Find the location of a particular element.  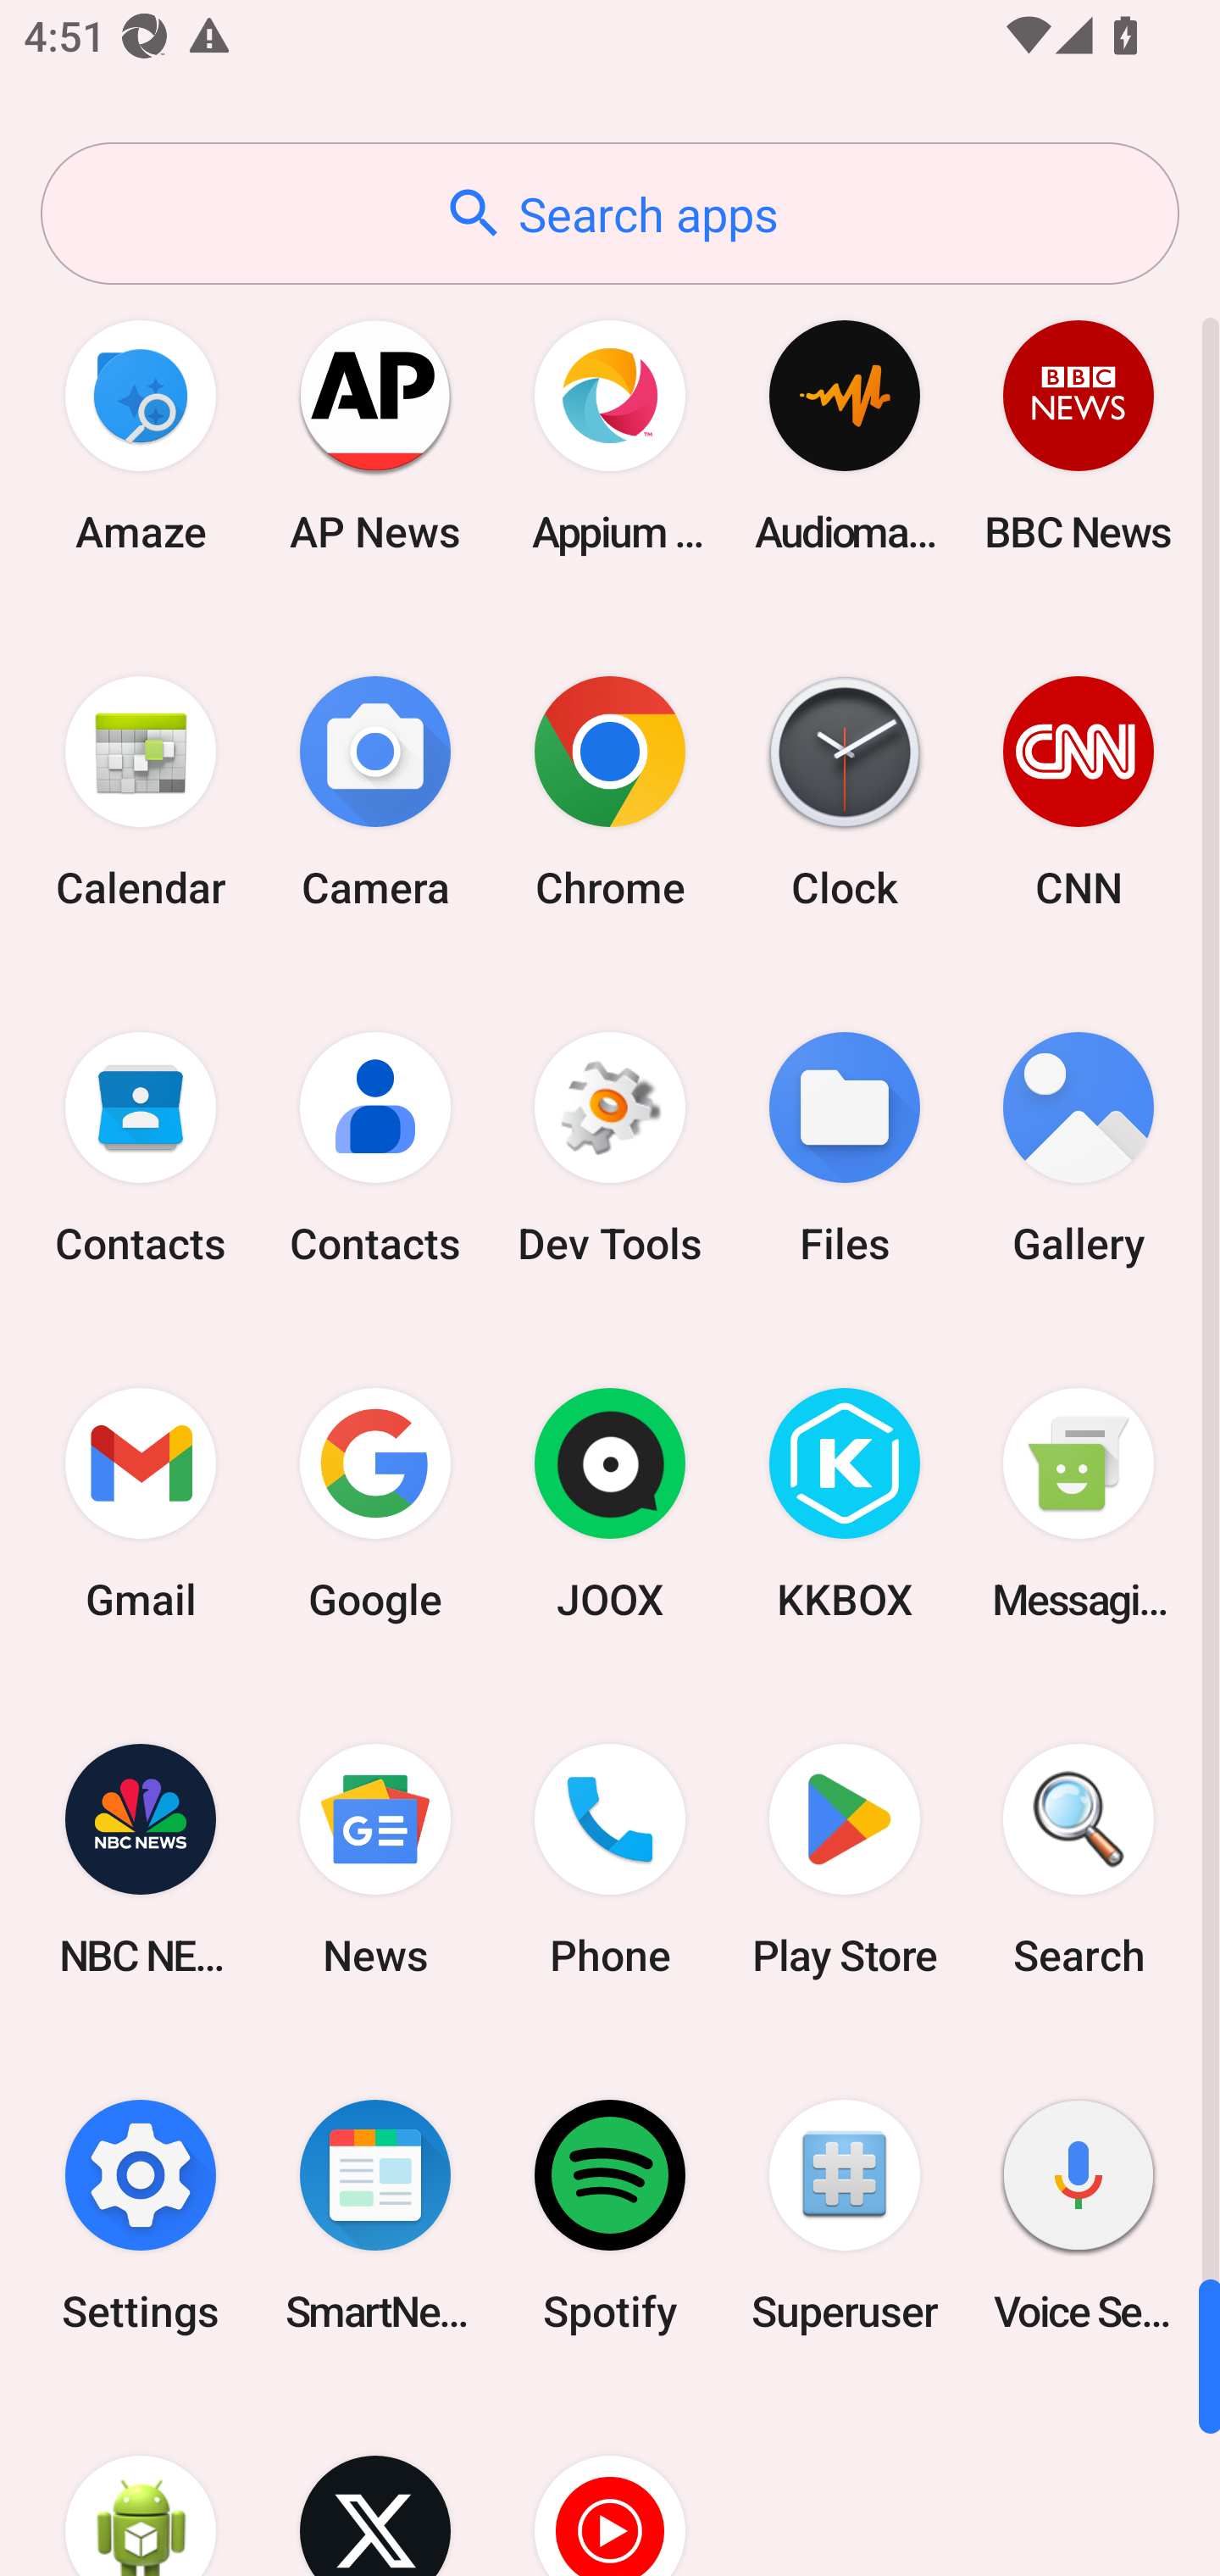

Appium Settings is located at coordinates (610, 436).